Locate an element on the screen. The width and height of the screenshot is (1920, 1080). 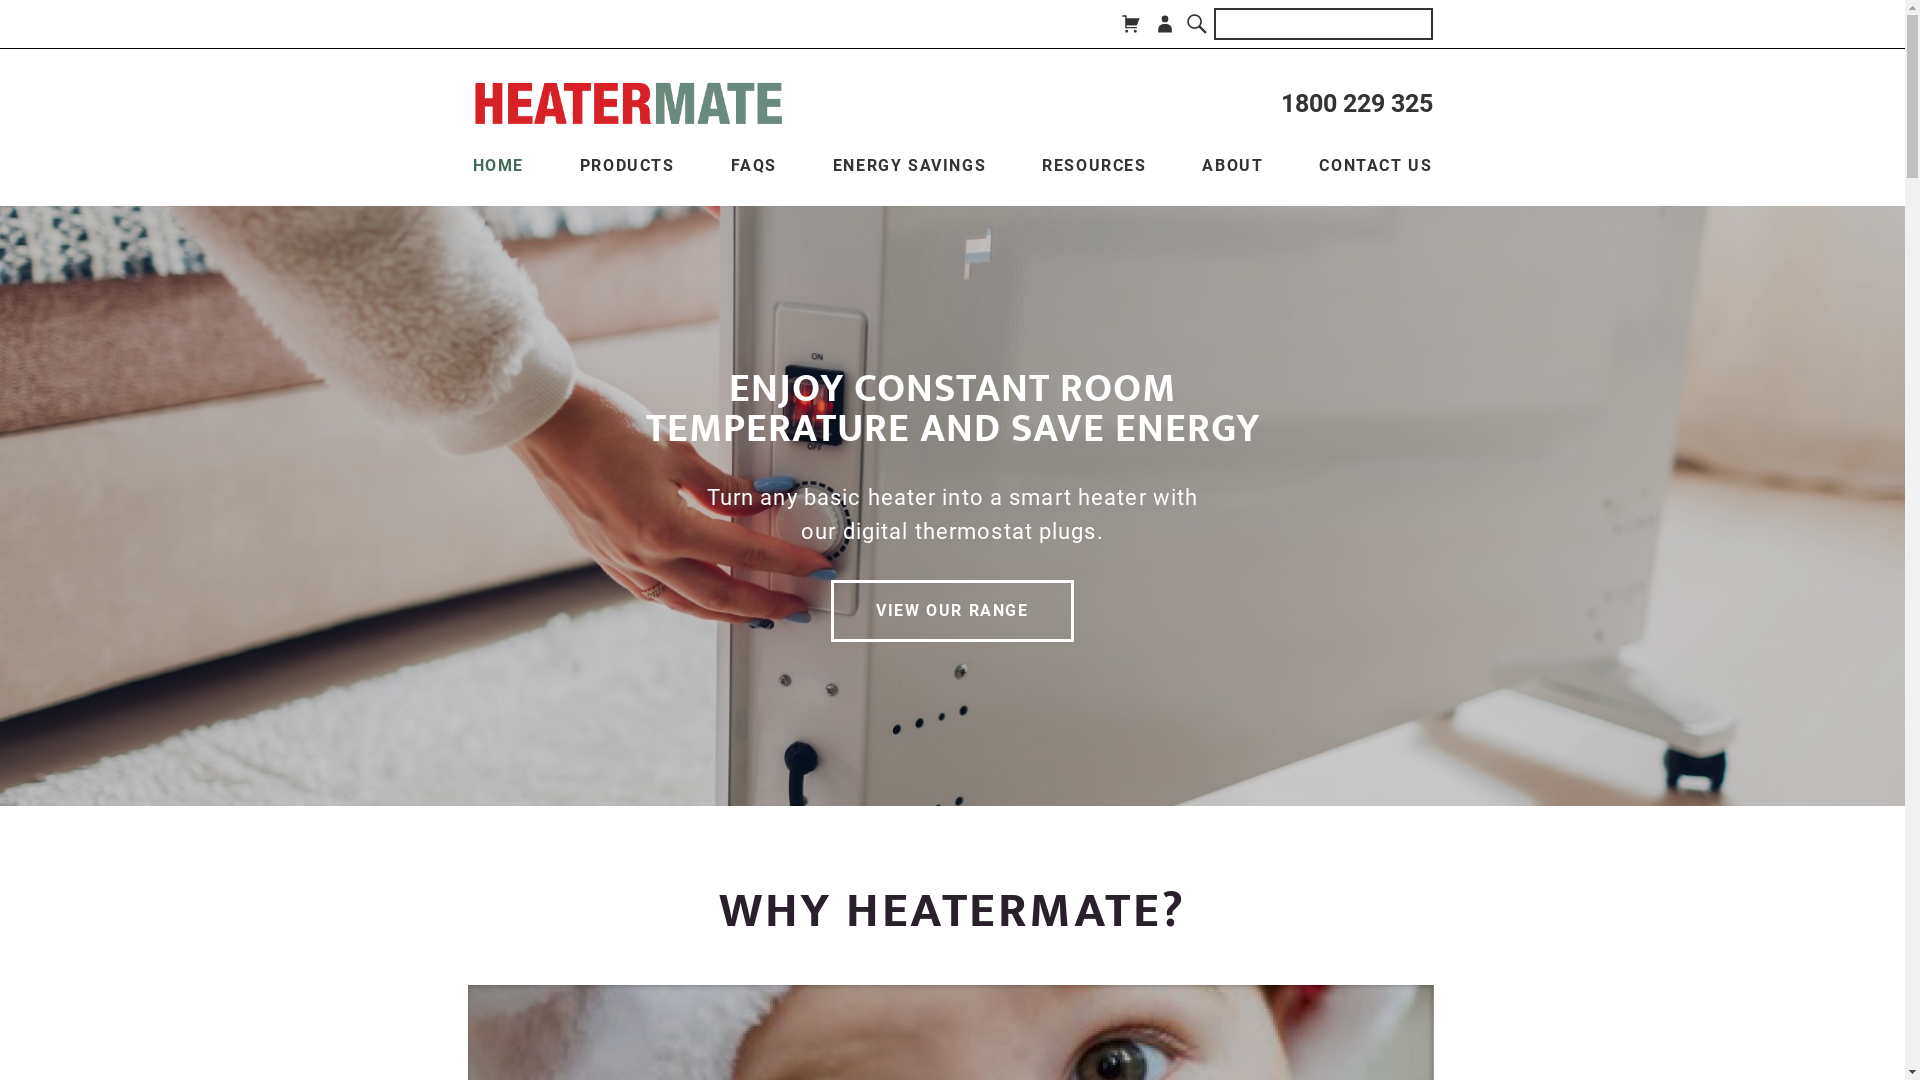
1800 229 325 is located at coordinates (1356, 104).